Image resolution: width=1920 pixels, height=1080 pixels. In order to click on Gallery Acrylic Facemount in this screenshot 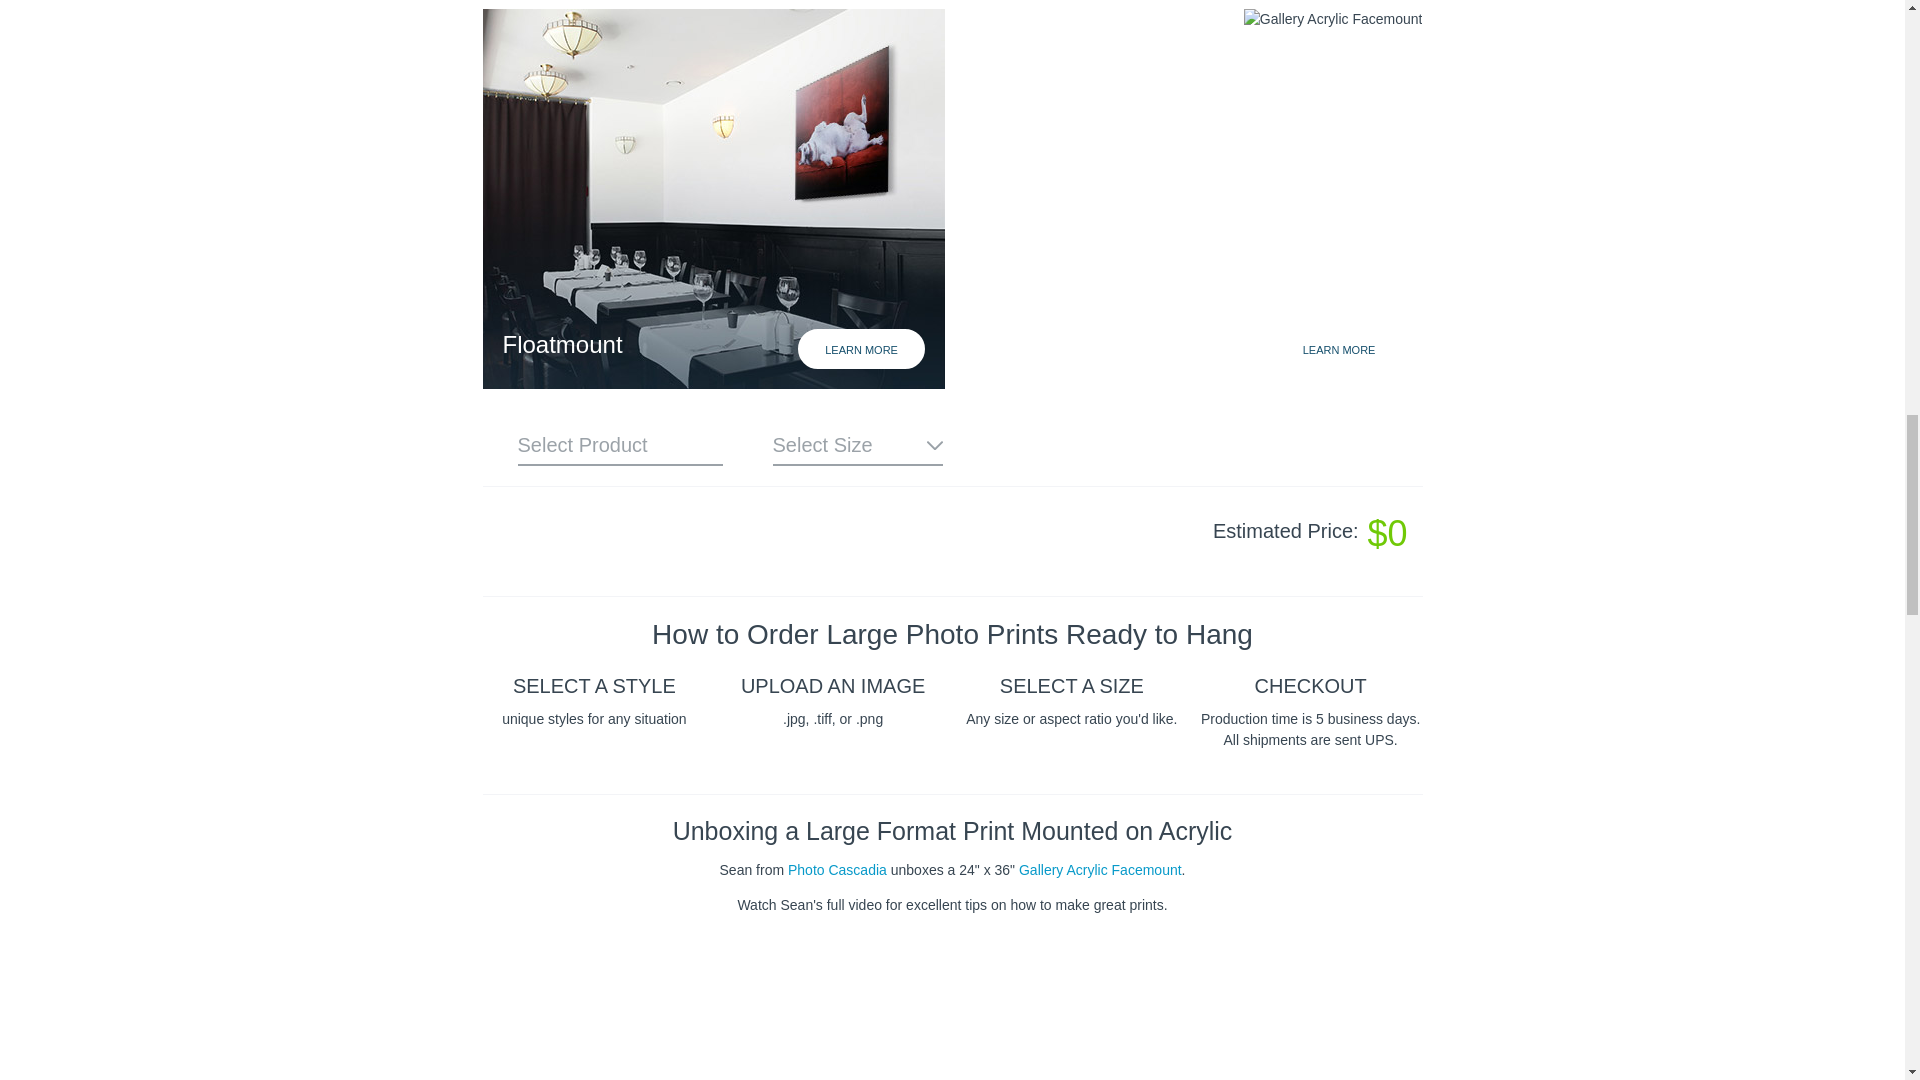, I will do `click(1100, 870)`.